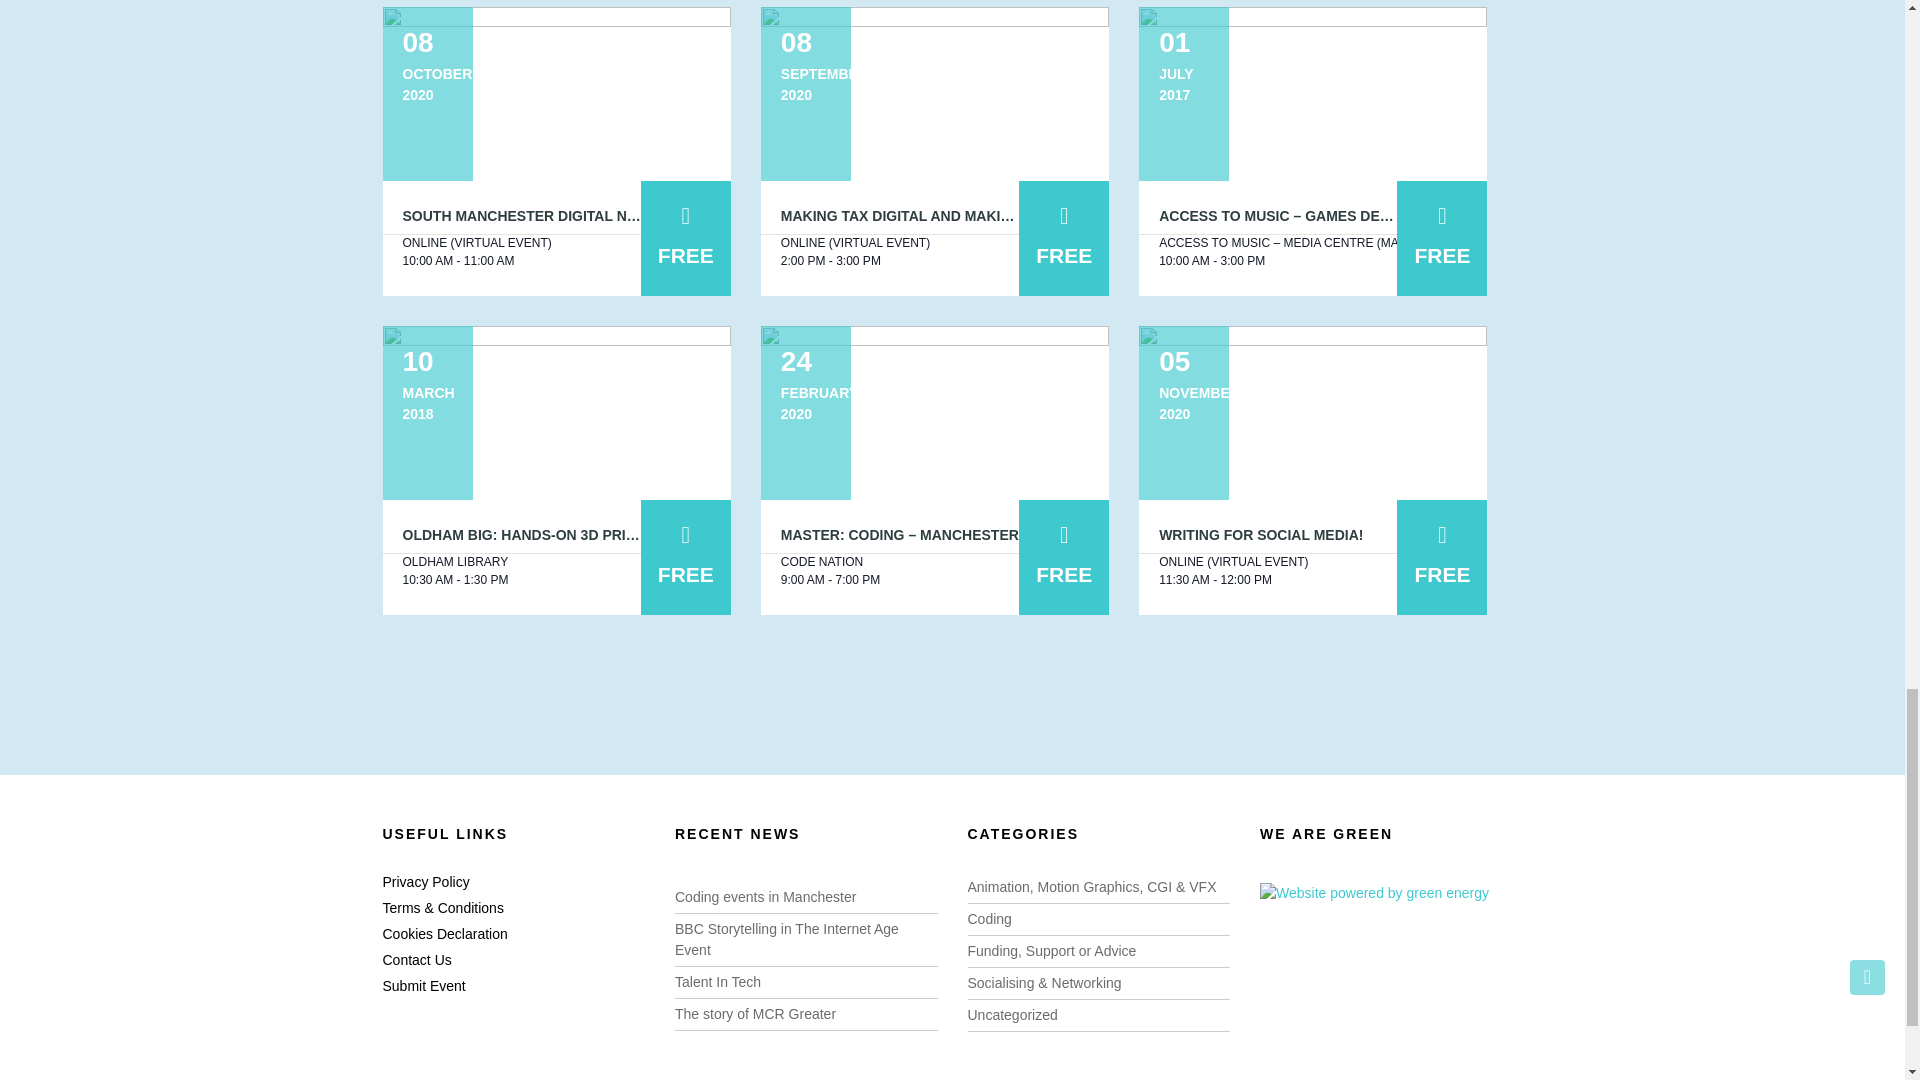 The image size is (1920, 1080). What do you see at coordinates (990, 216) in the screenshot?
I see `MAKING TAX DIGITAL AND MAKING YOUR BUSINESS DIGITAL` at bounding box center [990, 216].